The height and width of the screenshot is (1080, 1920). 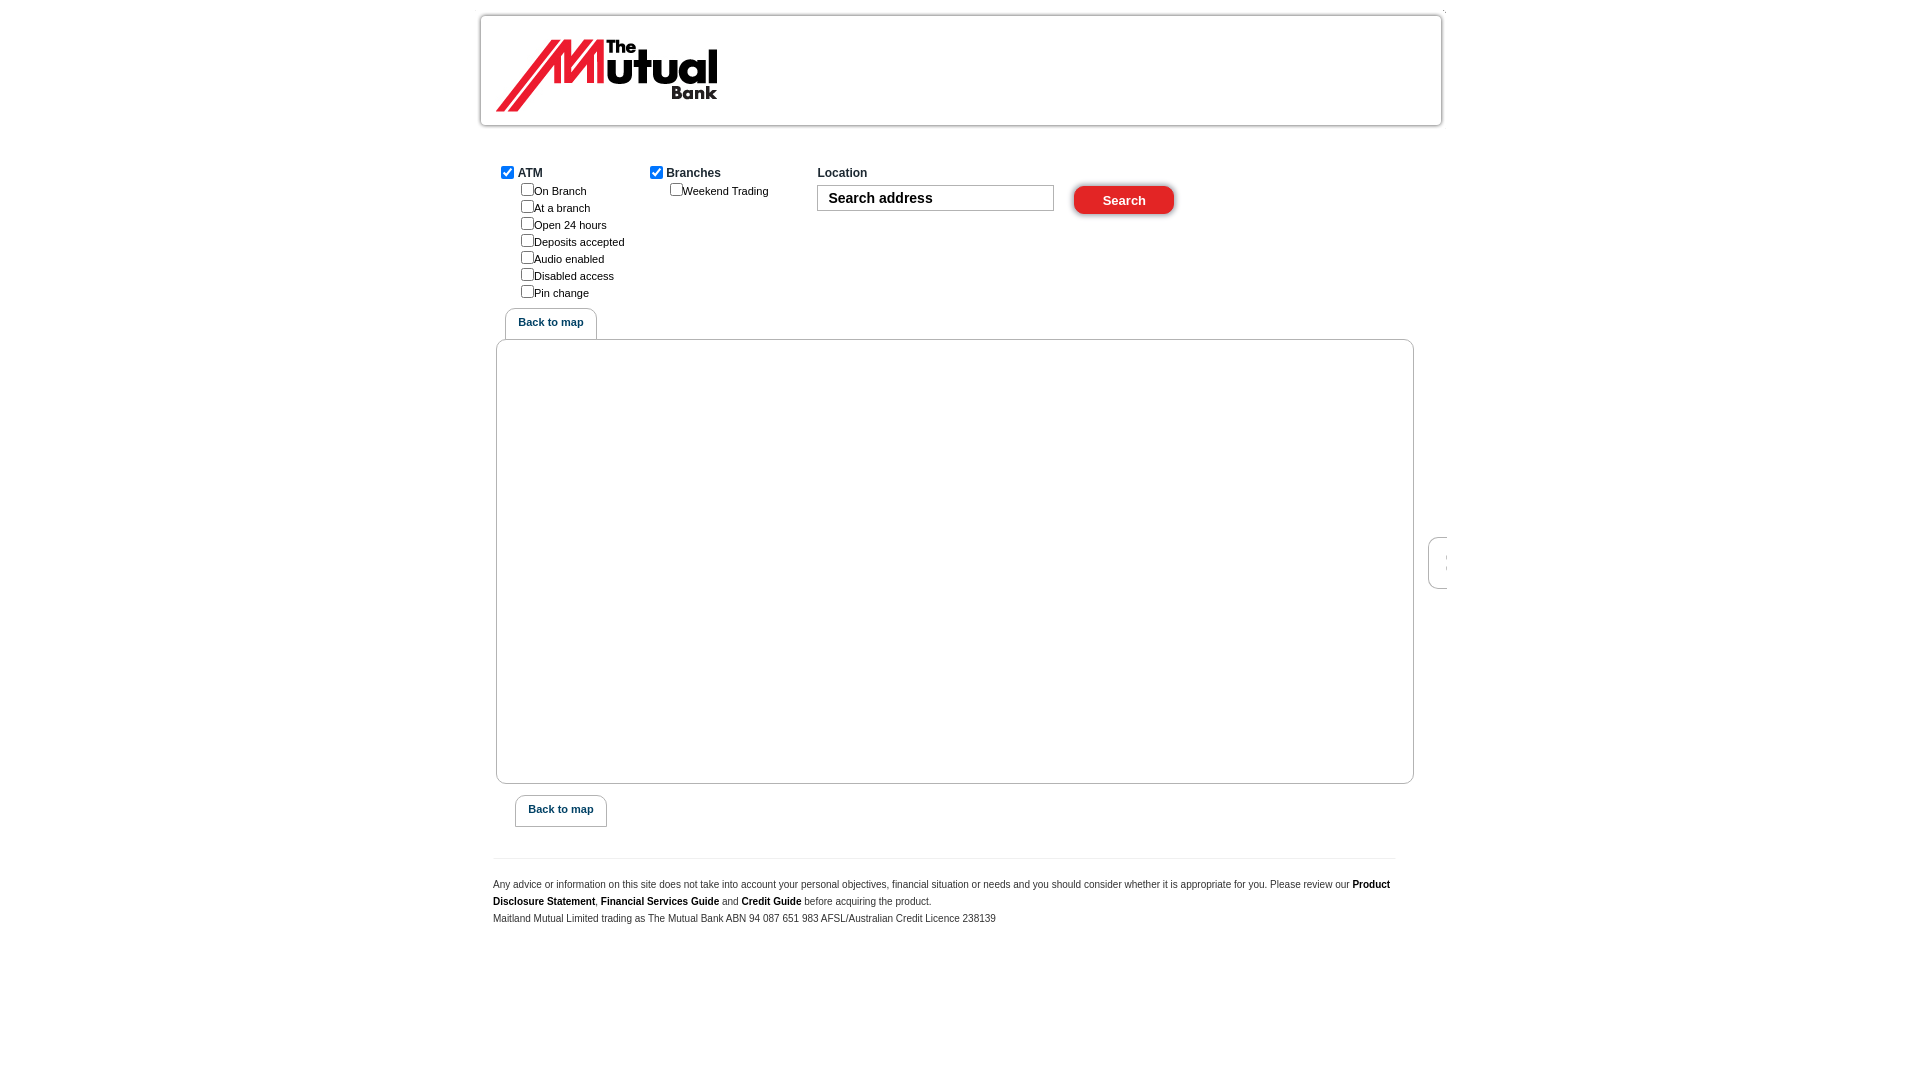 I want to click on Back to map, so click(x=560, y=809).